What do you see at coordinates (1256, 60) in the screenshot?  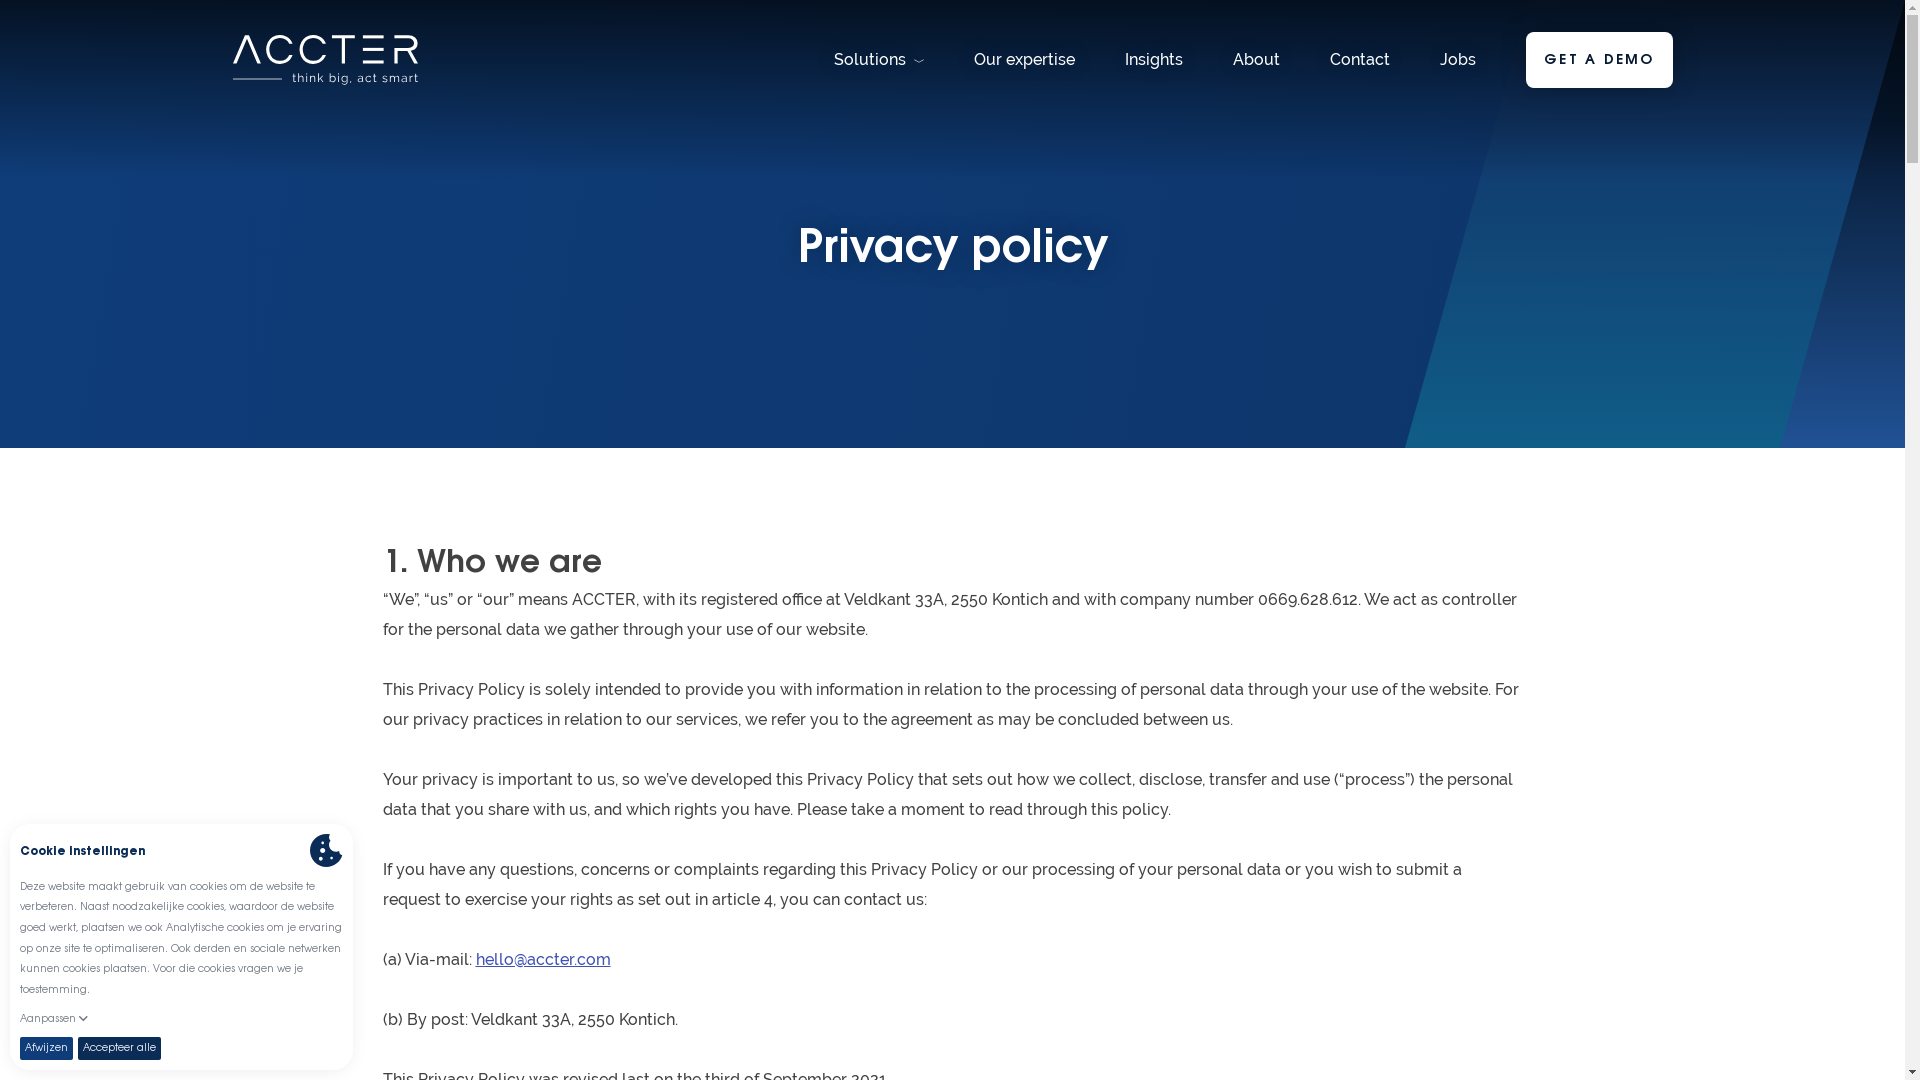 I see `About` at bounding box center [1256, 60].